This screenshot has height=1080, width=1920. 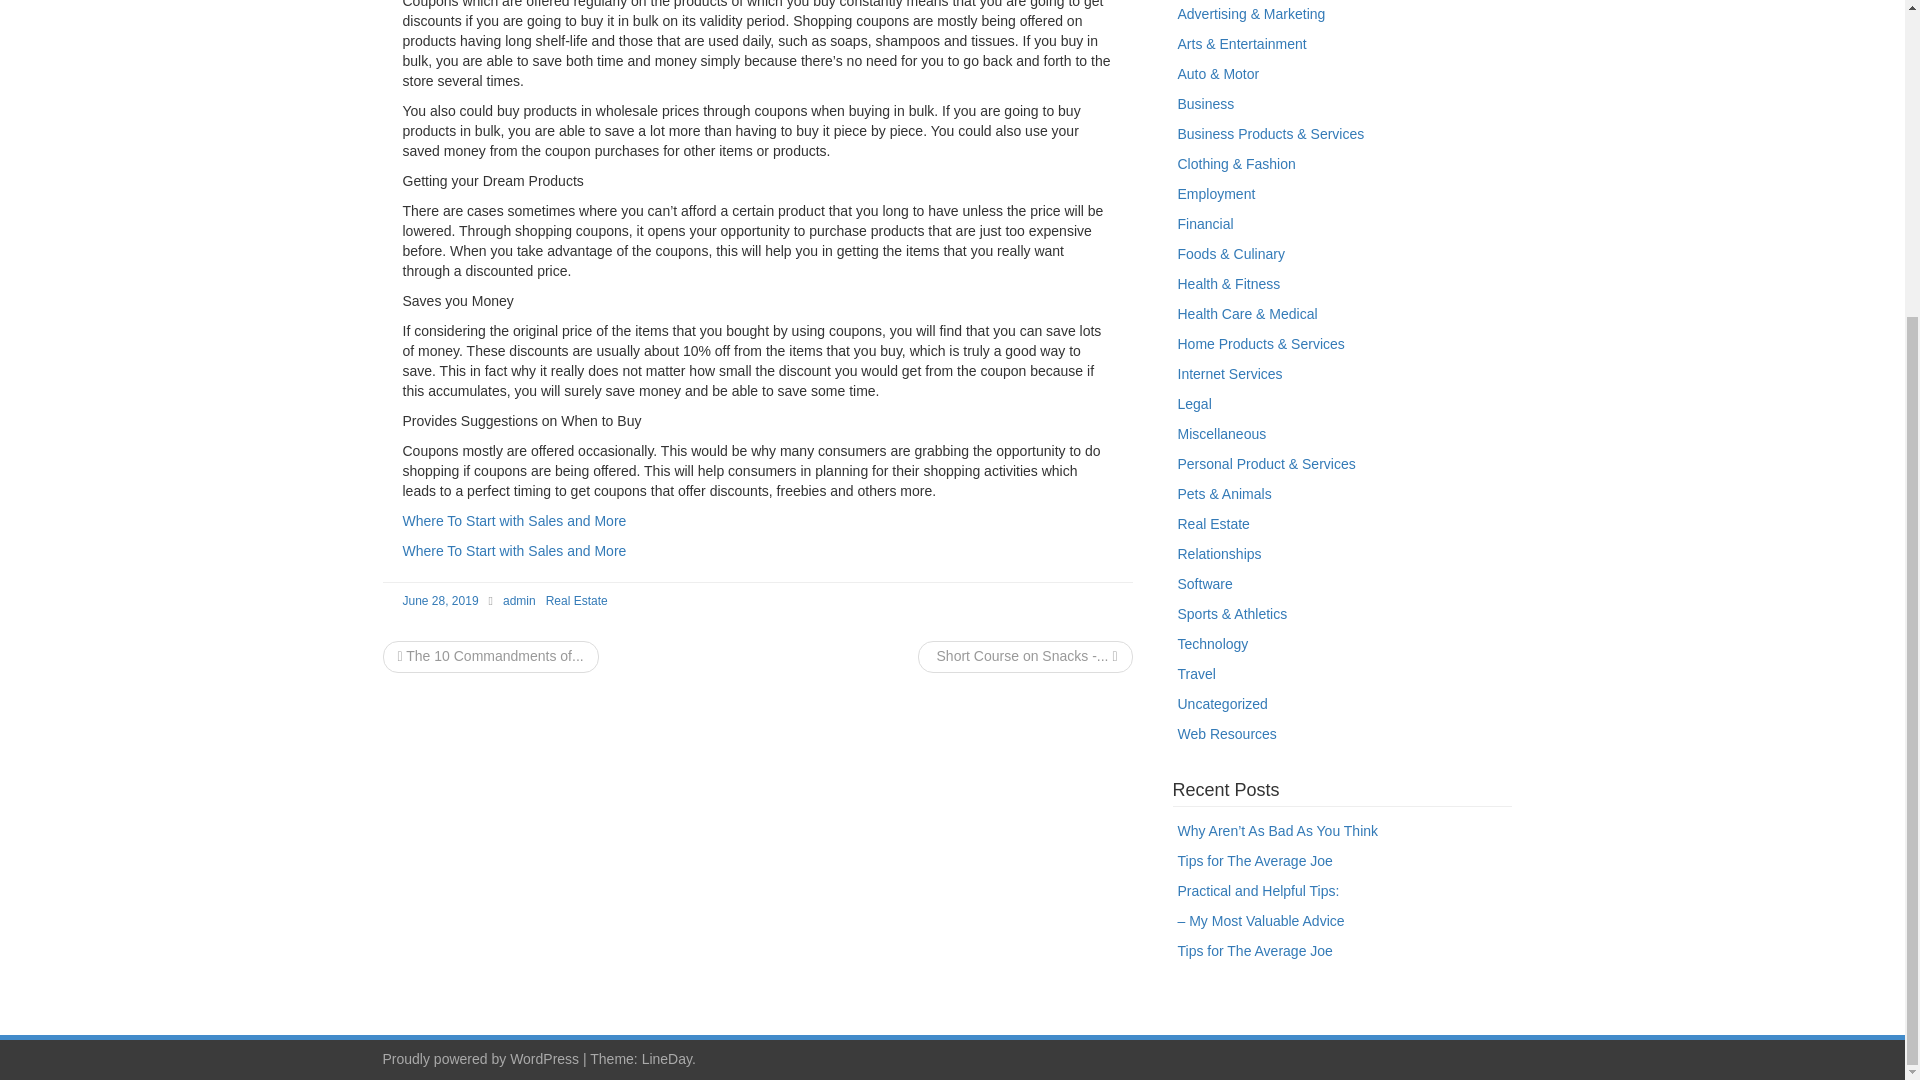 I want to click on Practical and Helpful Tips:, so click(x=1259, y=890).